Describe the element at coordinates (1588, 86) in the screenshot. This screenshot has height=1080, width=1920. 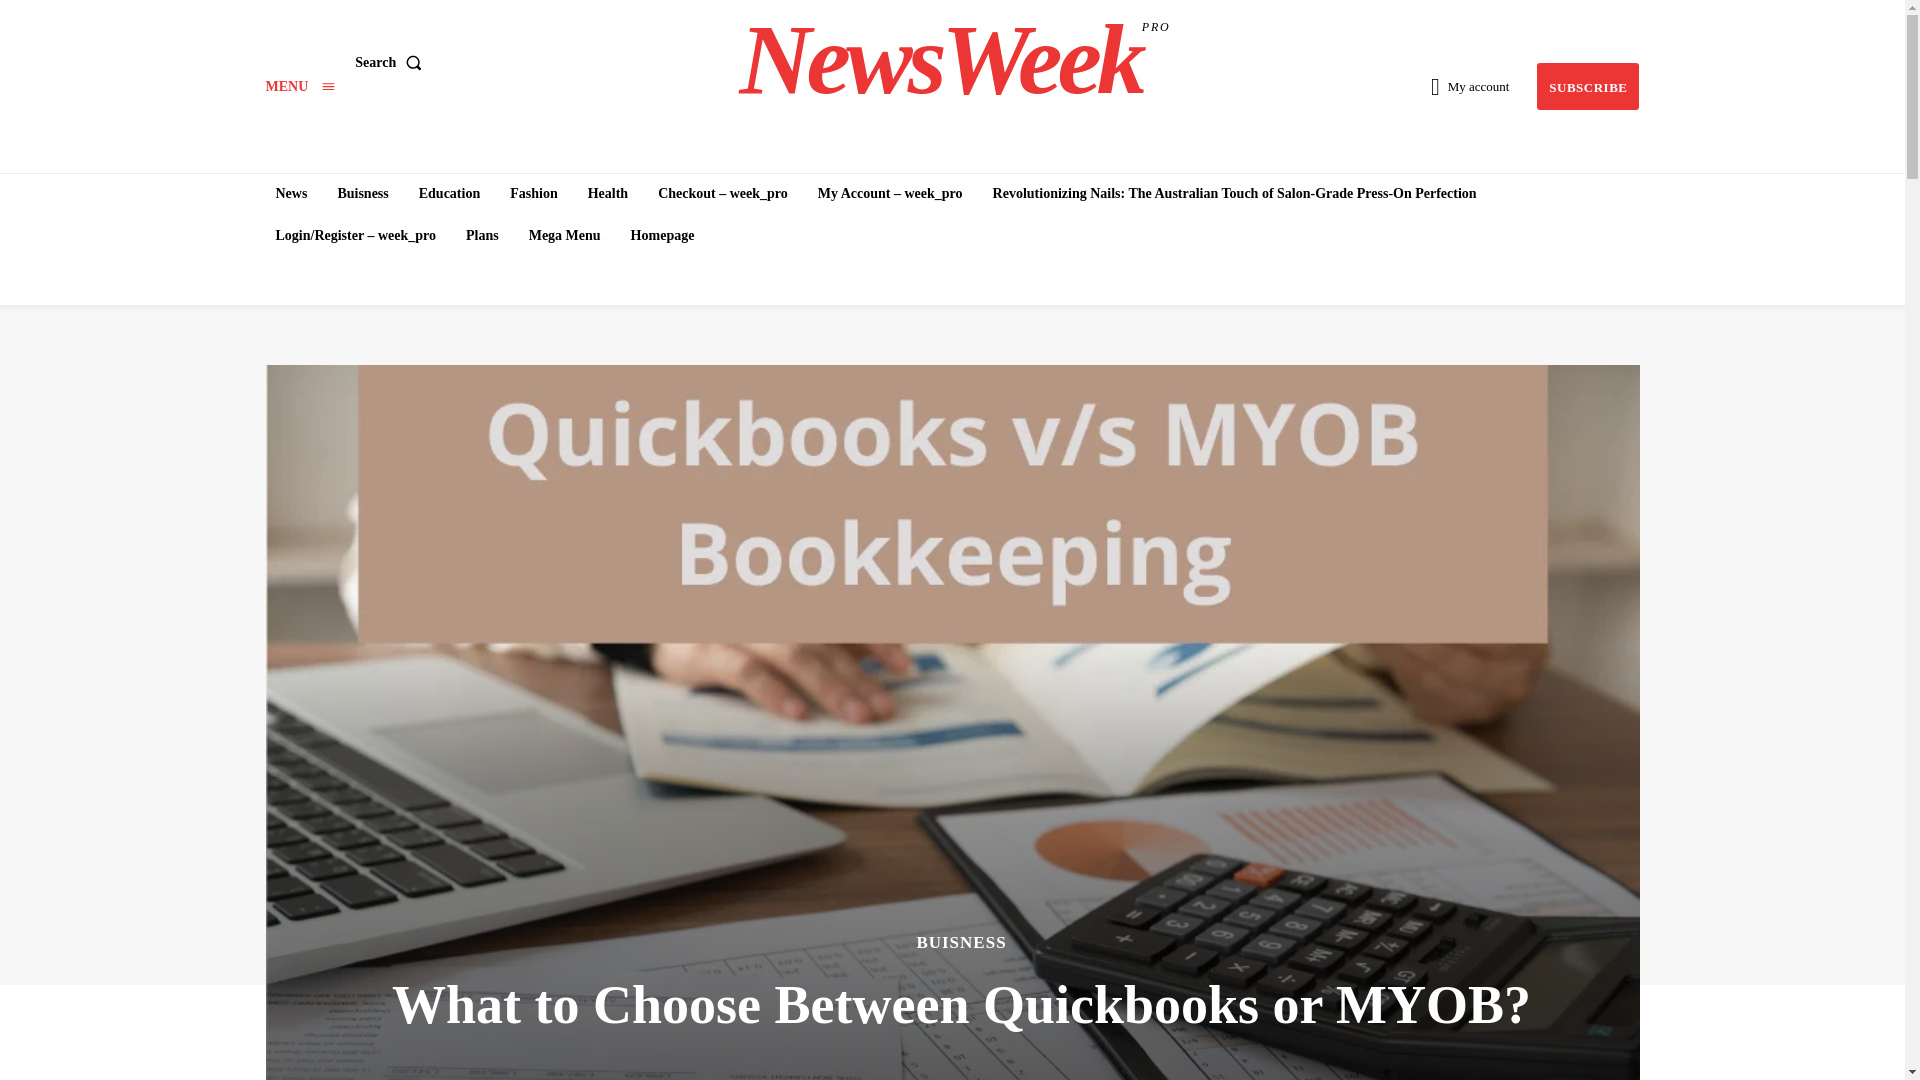
I see `SUBSCRIBE` at that location.